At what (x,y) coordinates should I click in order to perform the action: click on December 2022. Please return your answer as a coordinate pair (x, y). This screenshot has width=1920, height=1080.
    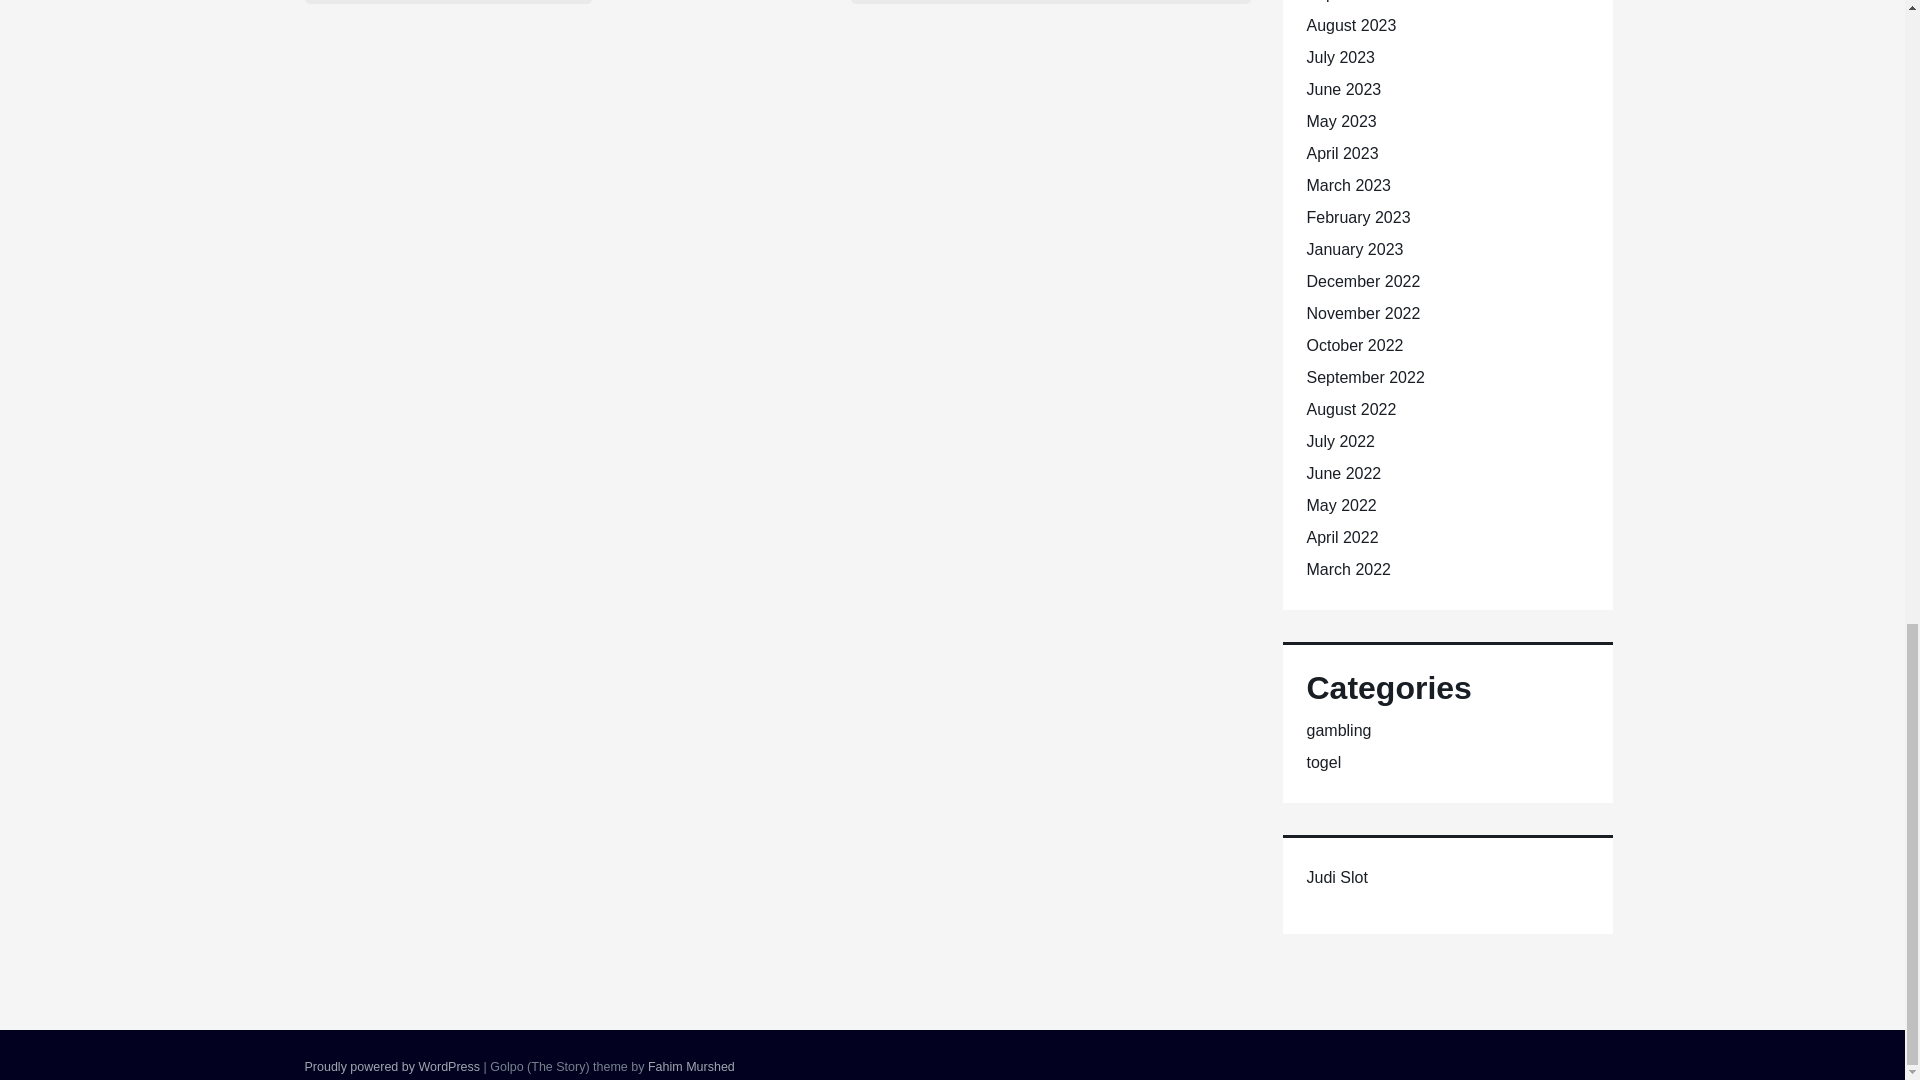
    Looking at the image, I should click on (1362, 282).